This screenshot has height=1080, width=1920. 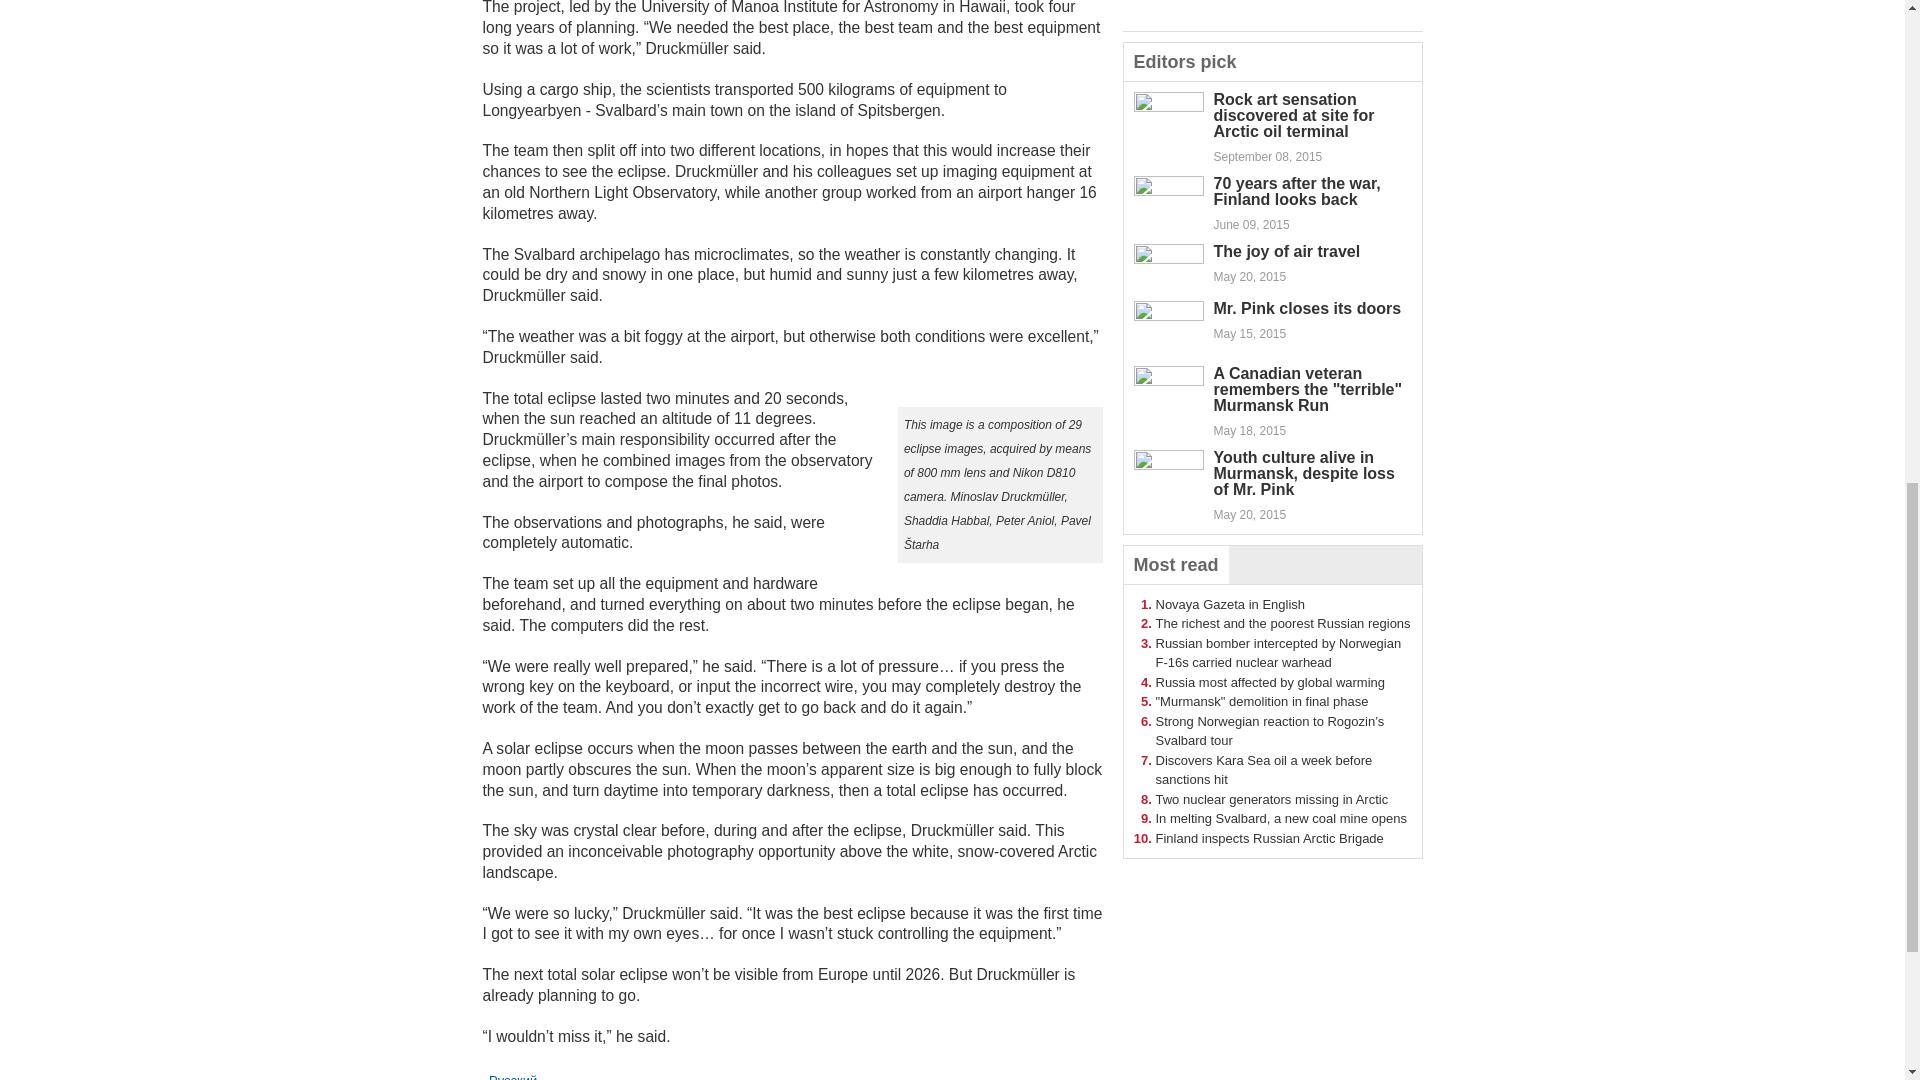 What do you see at coordinates (1287, 252) in the screenshot?
I see `The joy of air travel` at bounding box center [1287, 252].